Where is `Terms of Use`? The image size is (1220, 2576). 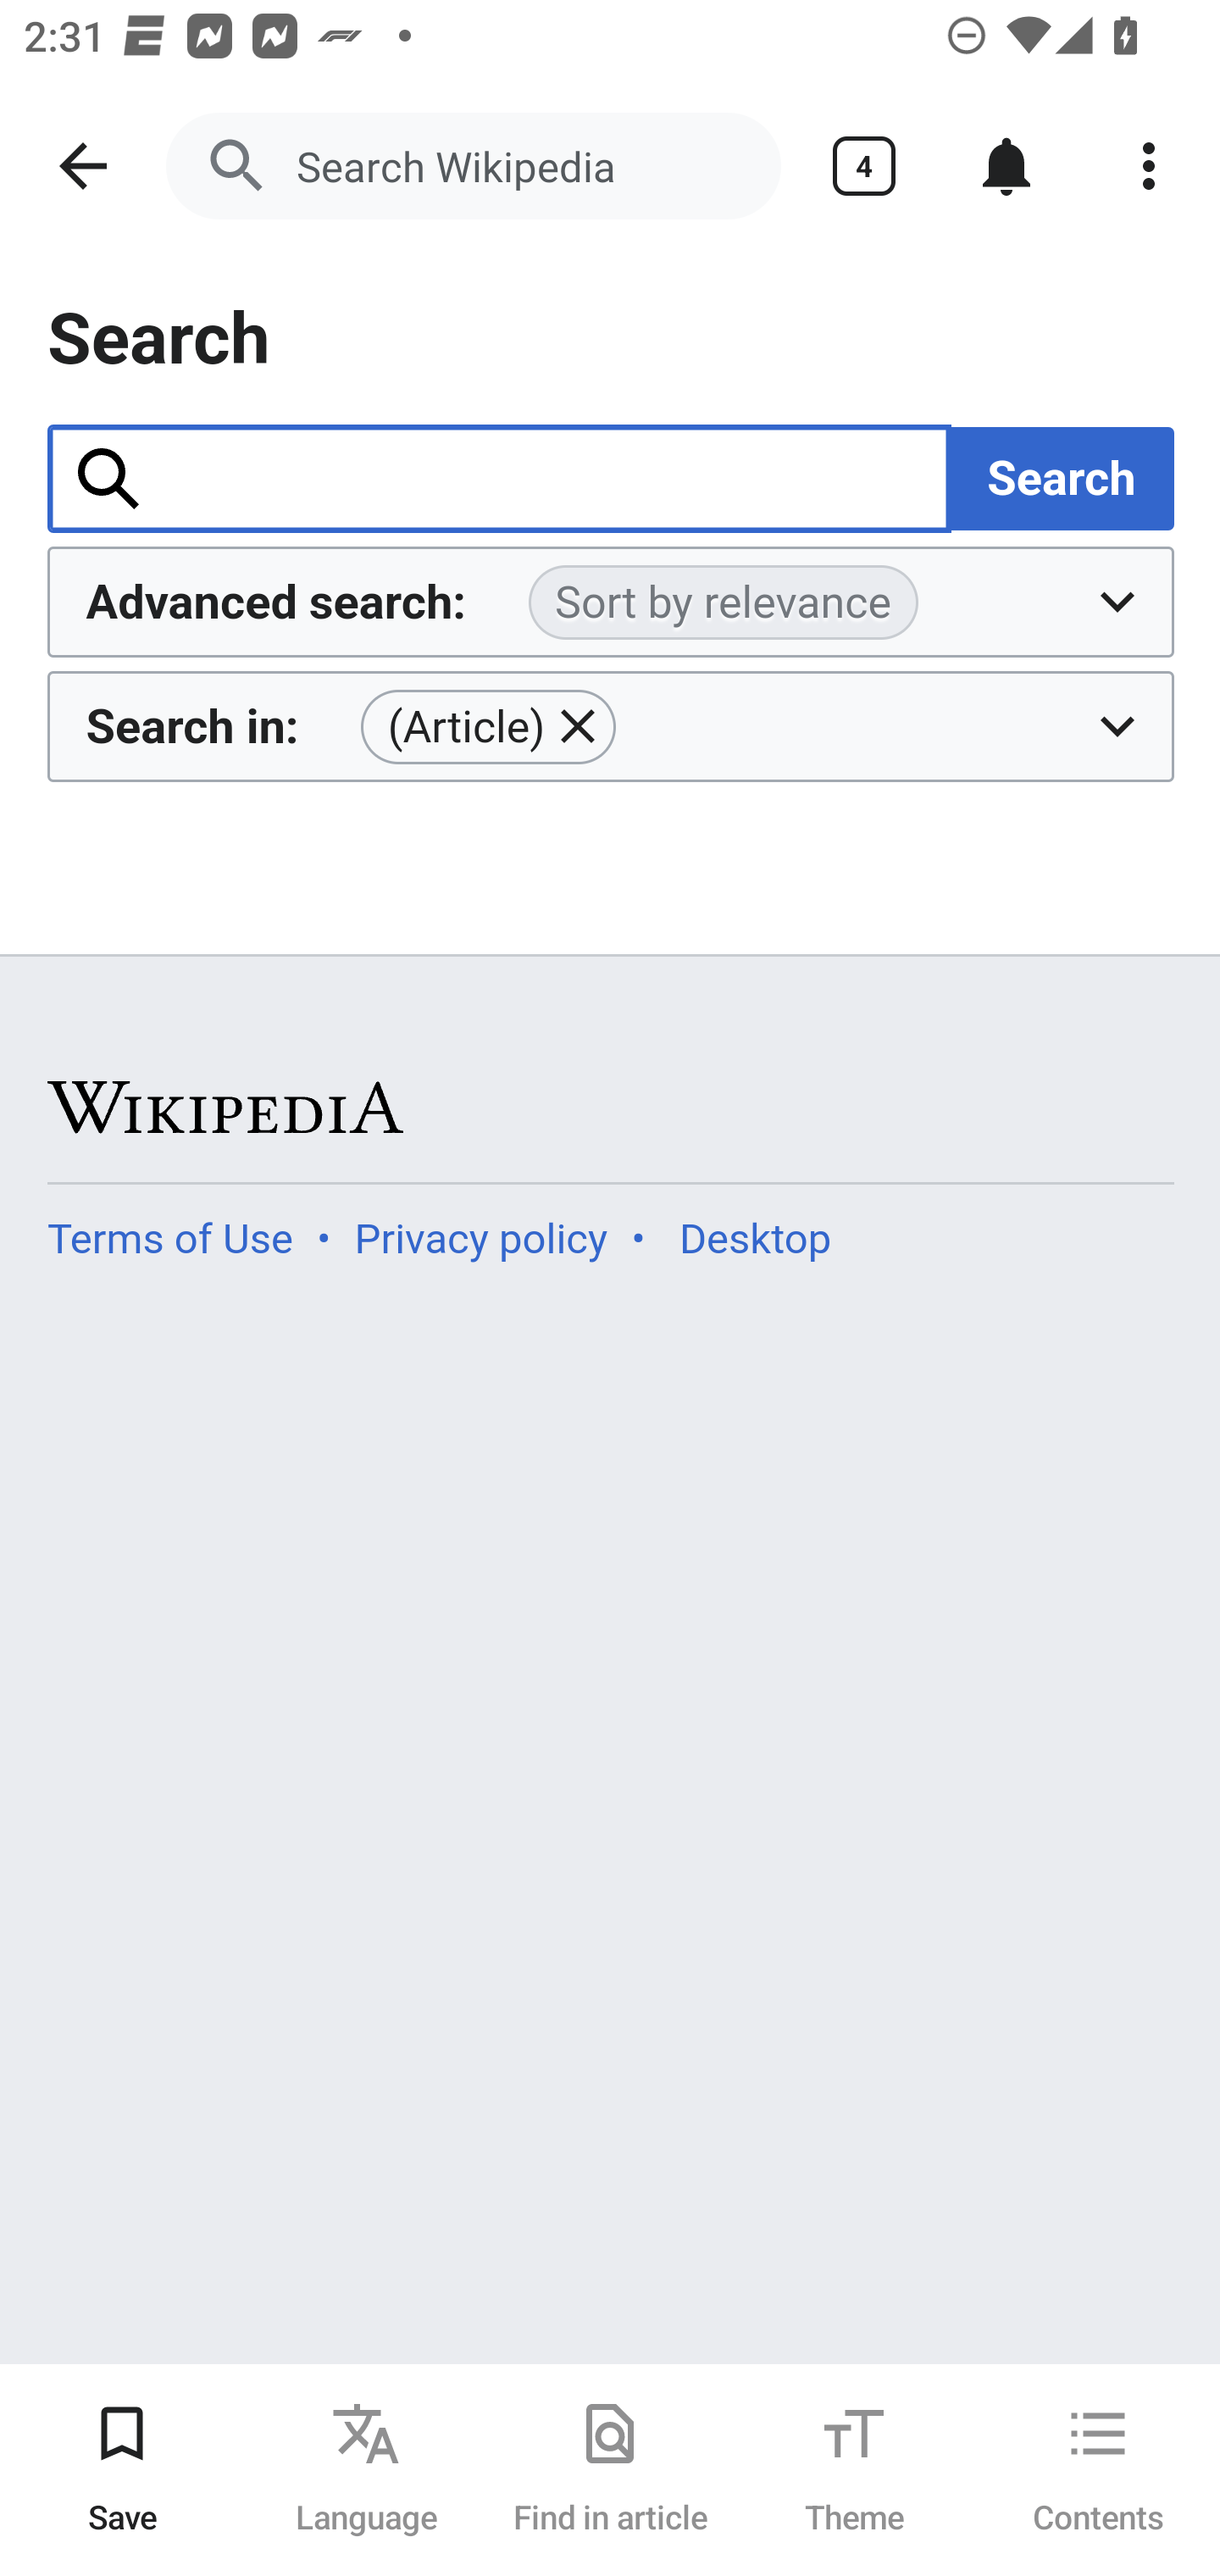
Terms of Use is located at coordinates (171, 1239).